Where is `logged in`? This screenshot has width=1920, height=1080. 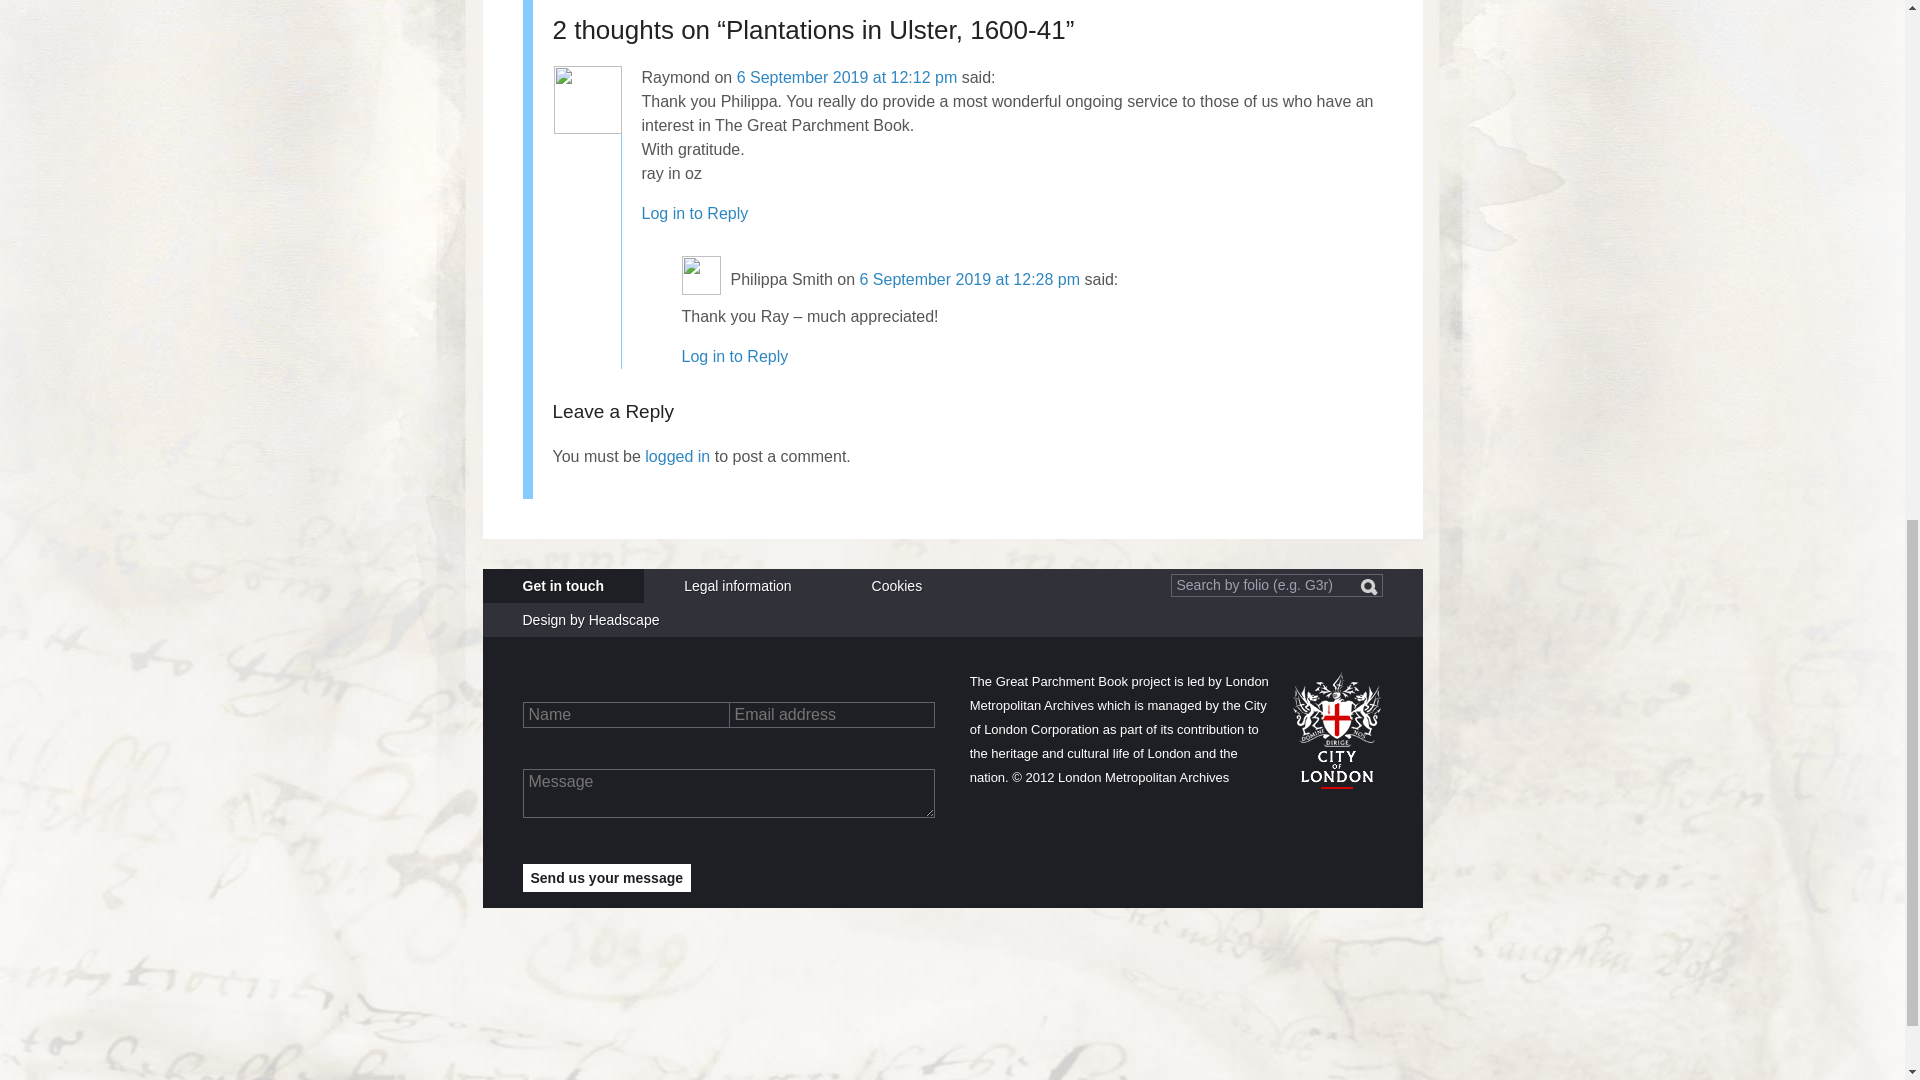
logged in is located at coordinates (678, 456).